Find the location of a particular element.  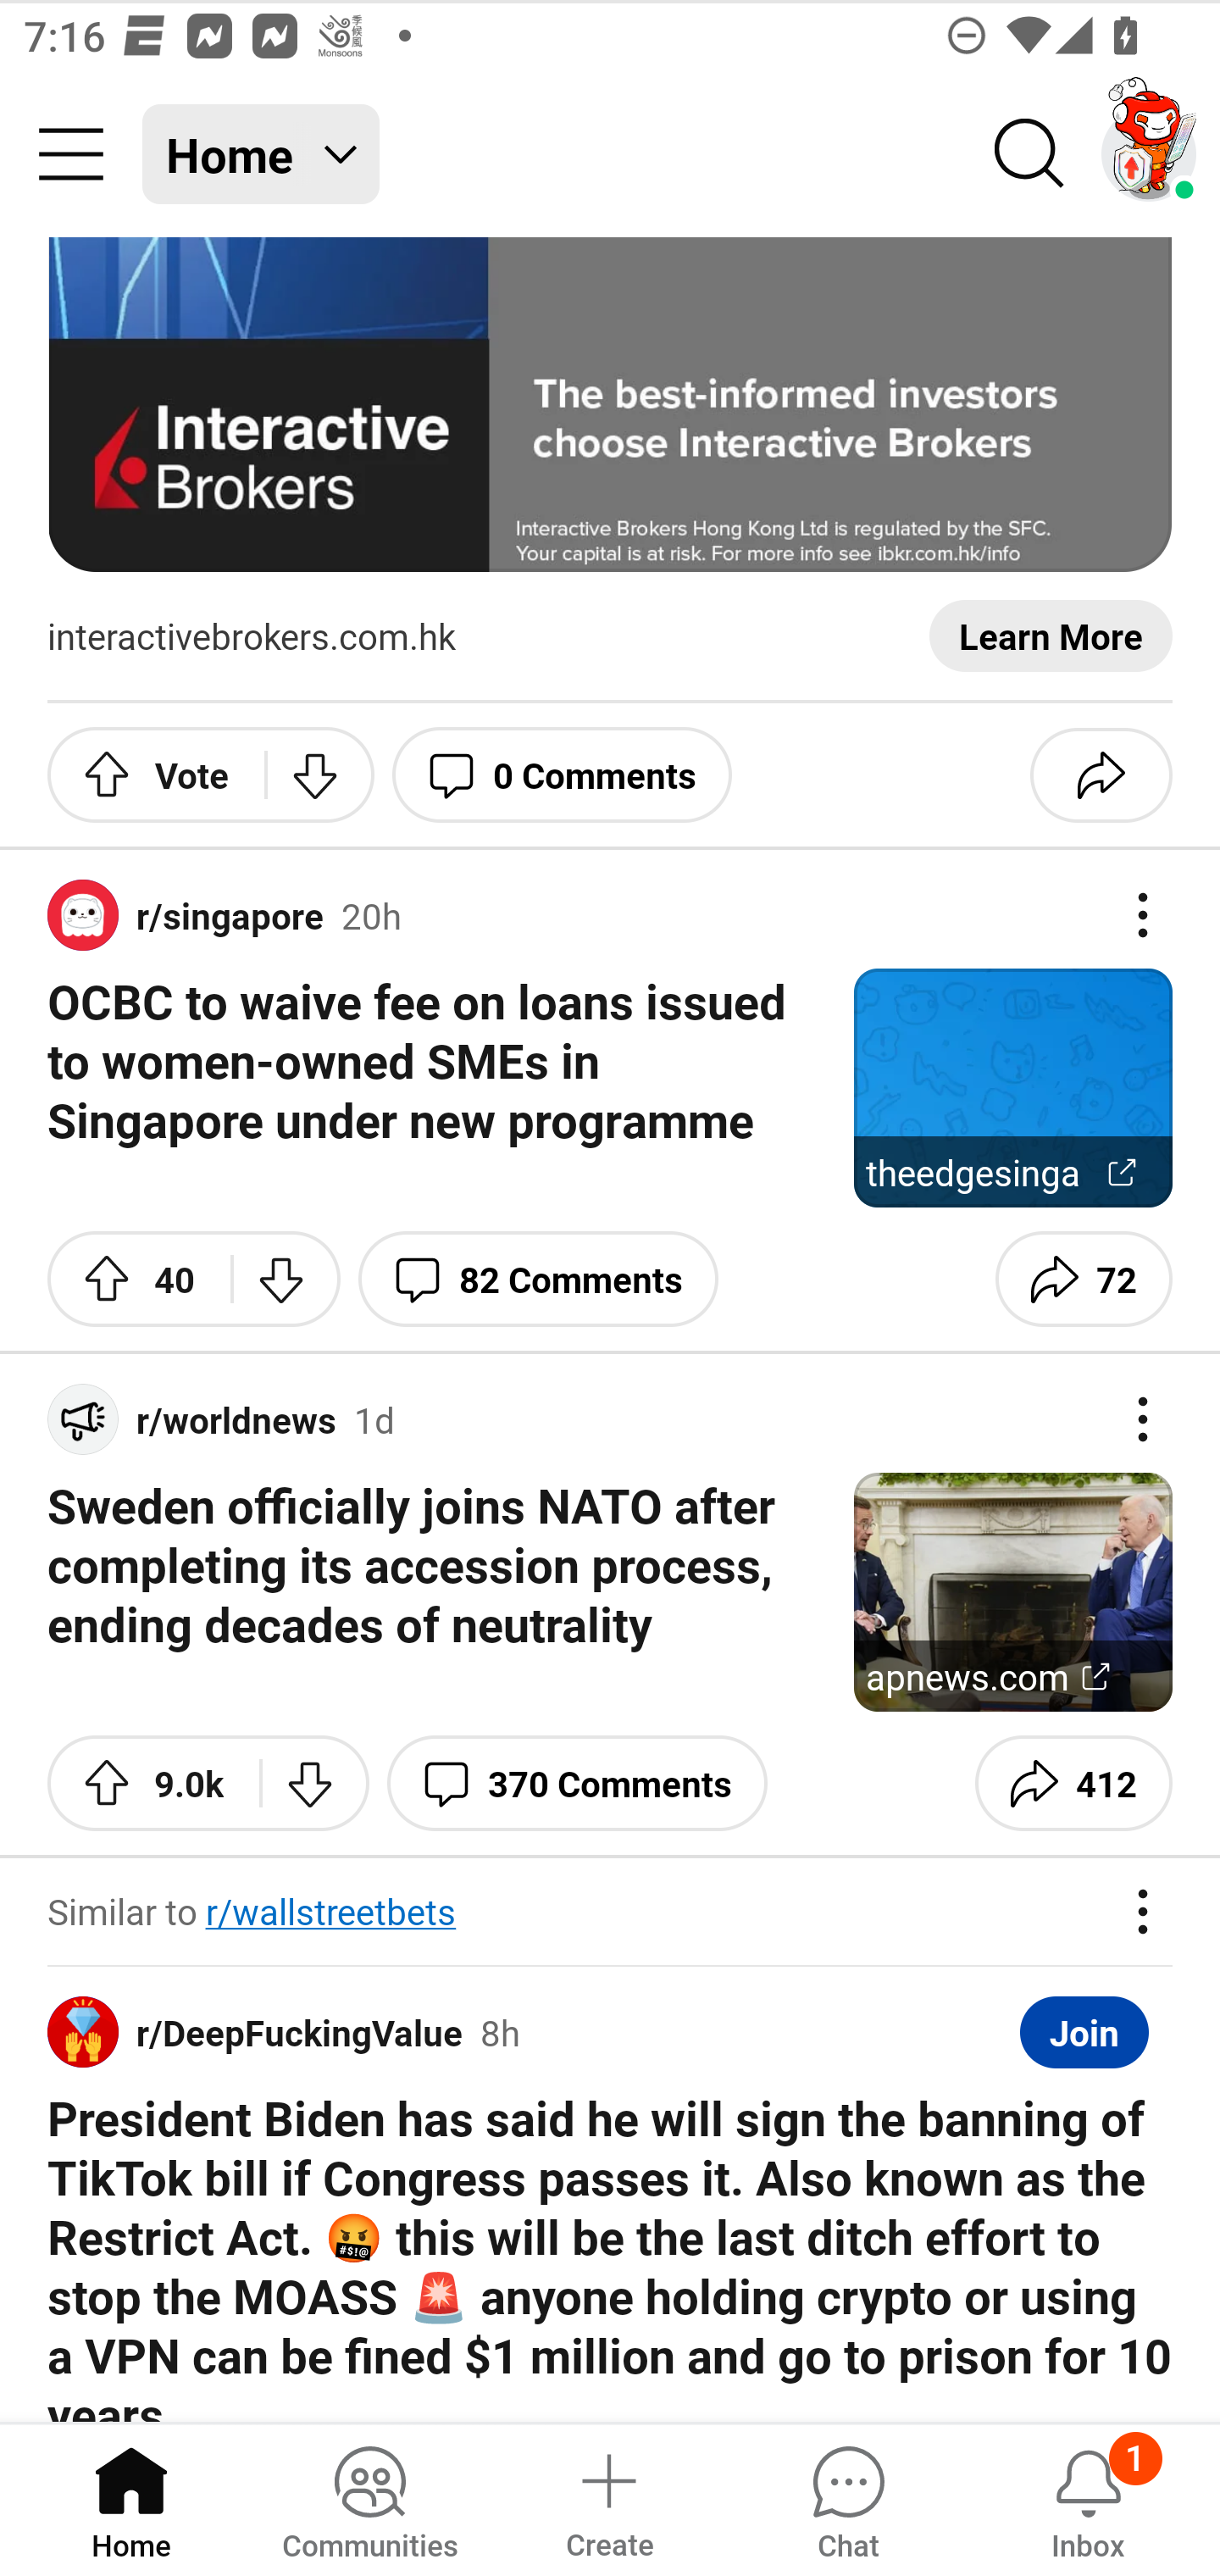

Chat is located at coordinates (848, 2498).